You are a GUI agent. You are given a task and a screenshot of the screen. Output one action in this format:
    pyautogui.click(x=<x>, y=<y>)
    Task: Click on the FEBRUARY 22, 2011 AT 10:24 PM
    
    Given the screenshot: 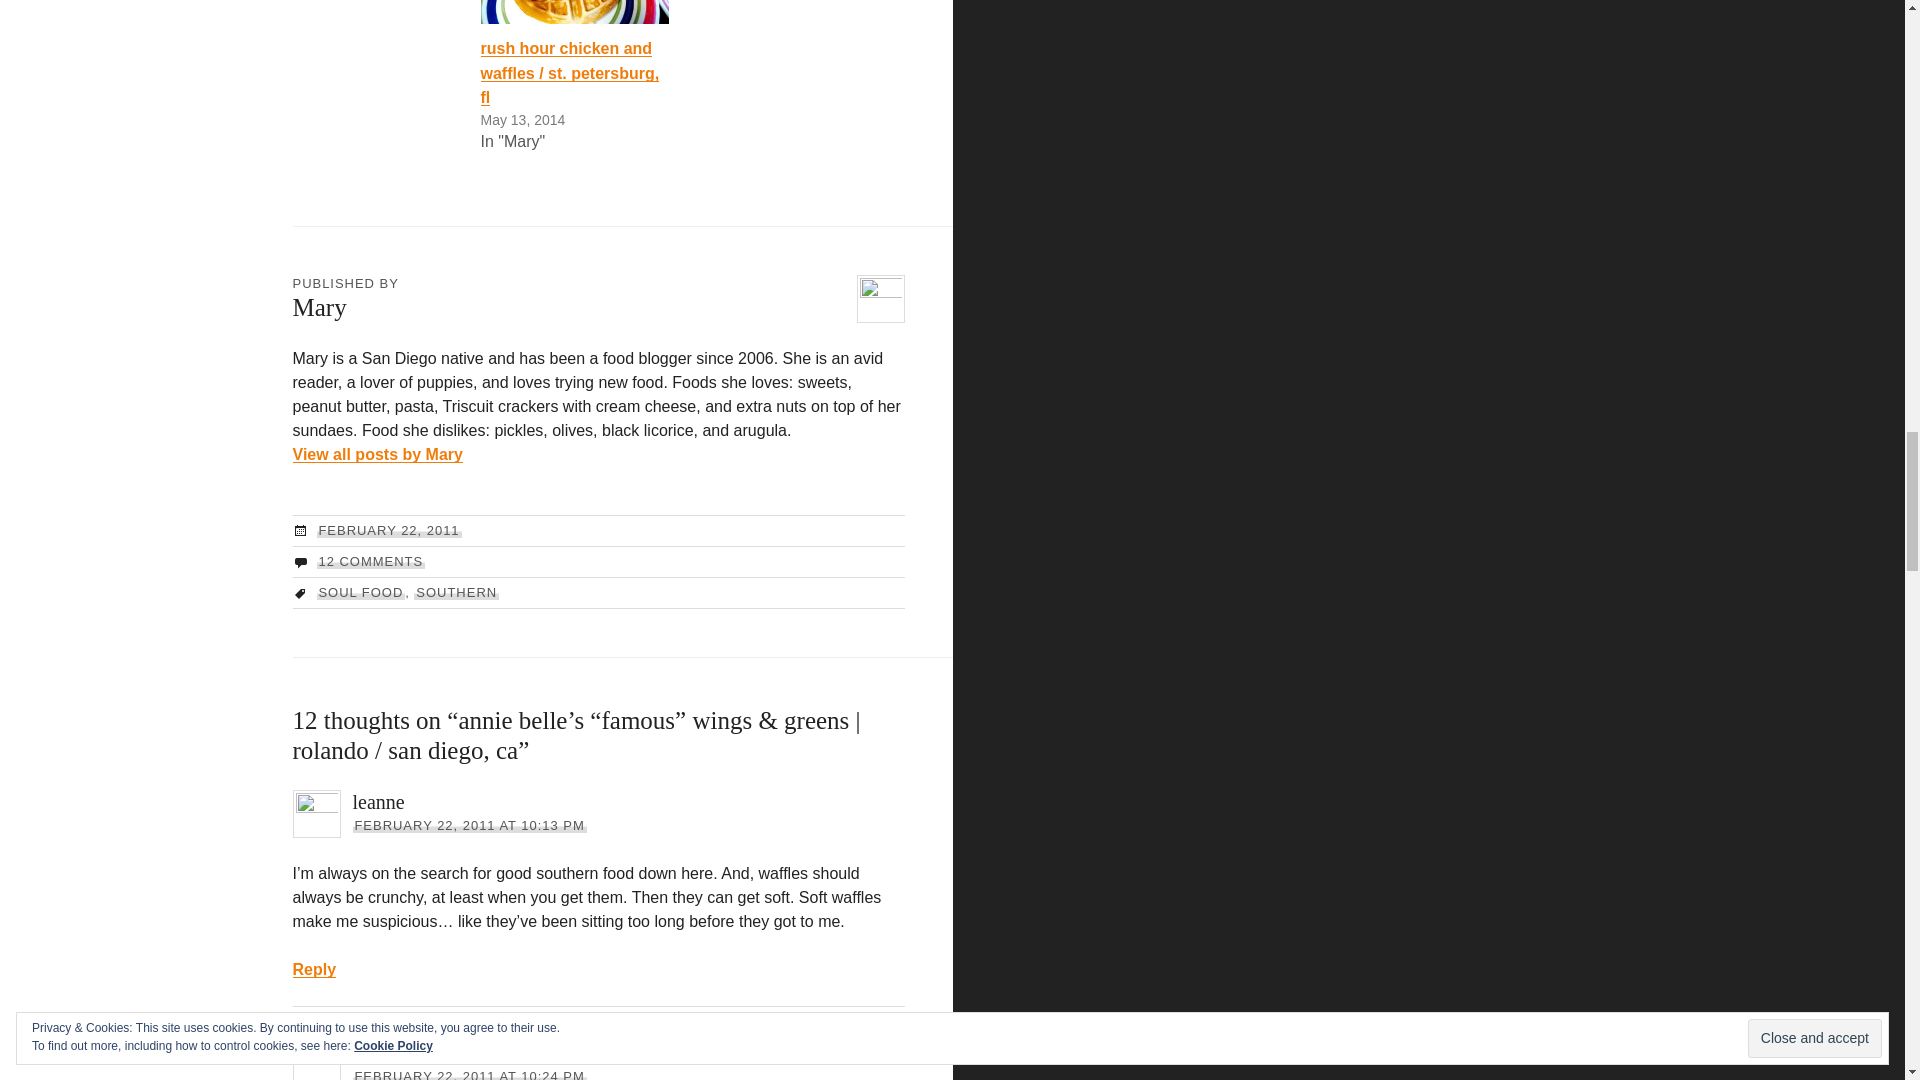 What is the action you would take?
    pyautogui.click(x=468, y=1074)
    